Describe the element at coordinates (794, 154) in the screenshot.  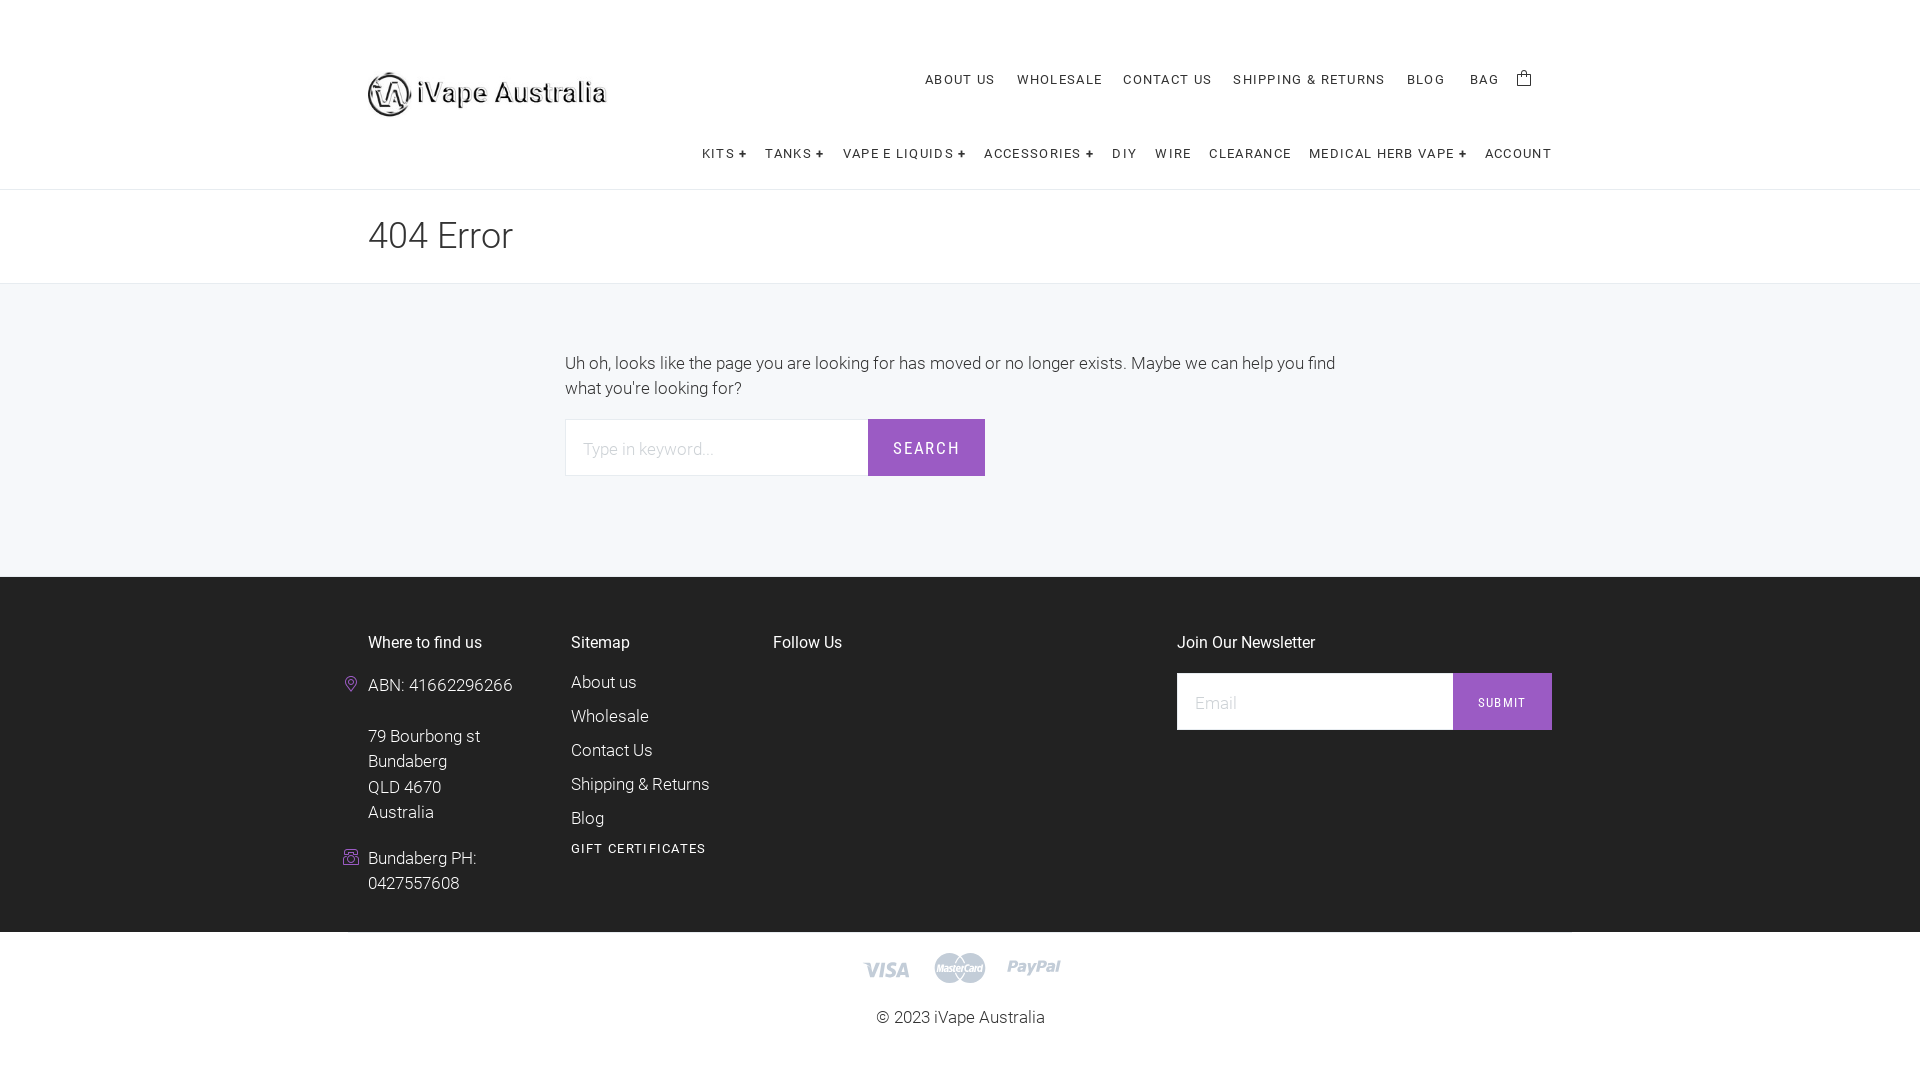
I see `TANKS +` at that location.